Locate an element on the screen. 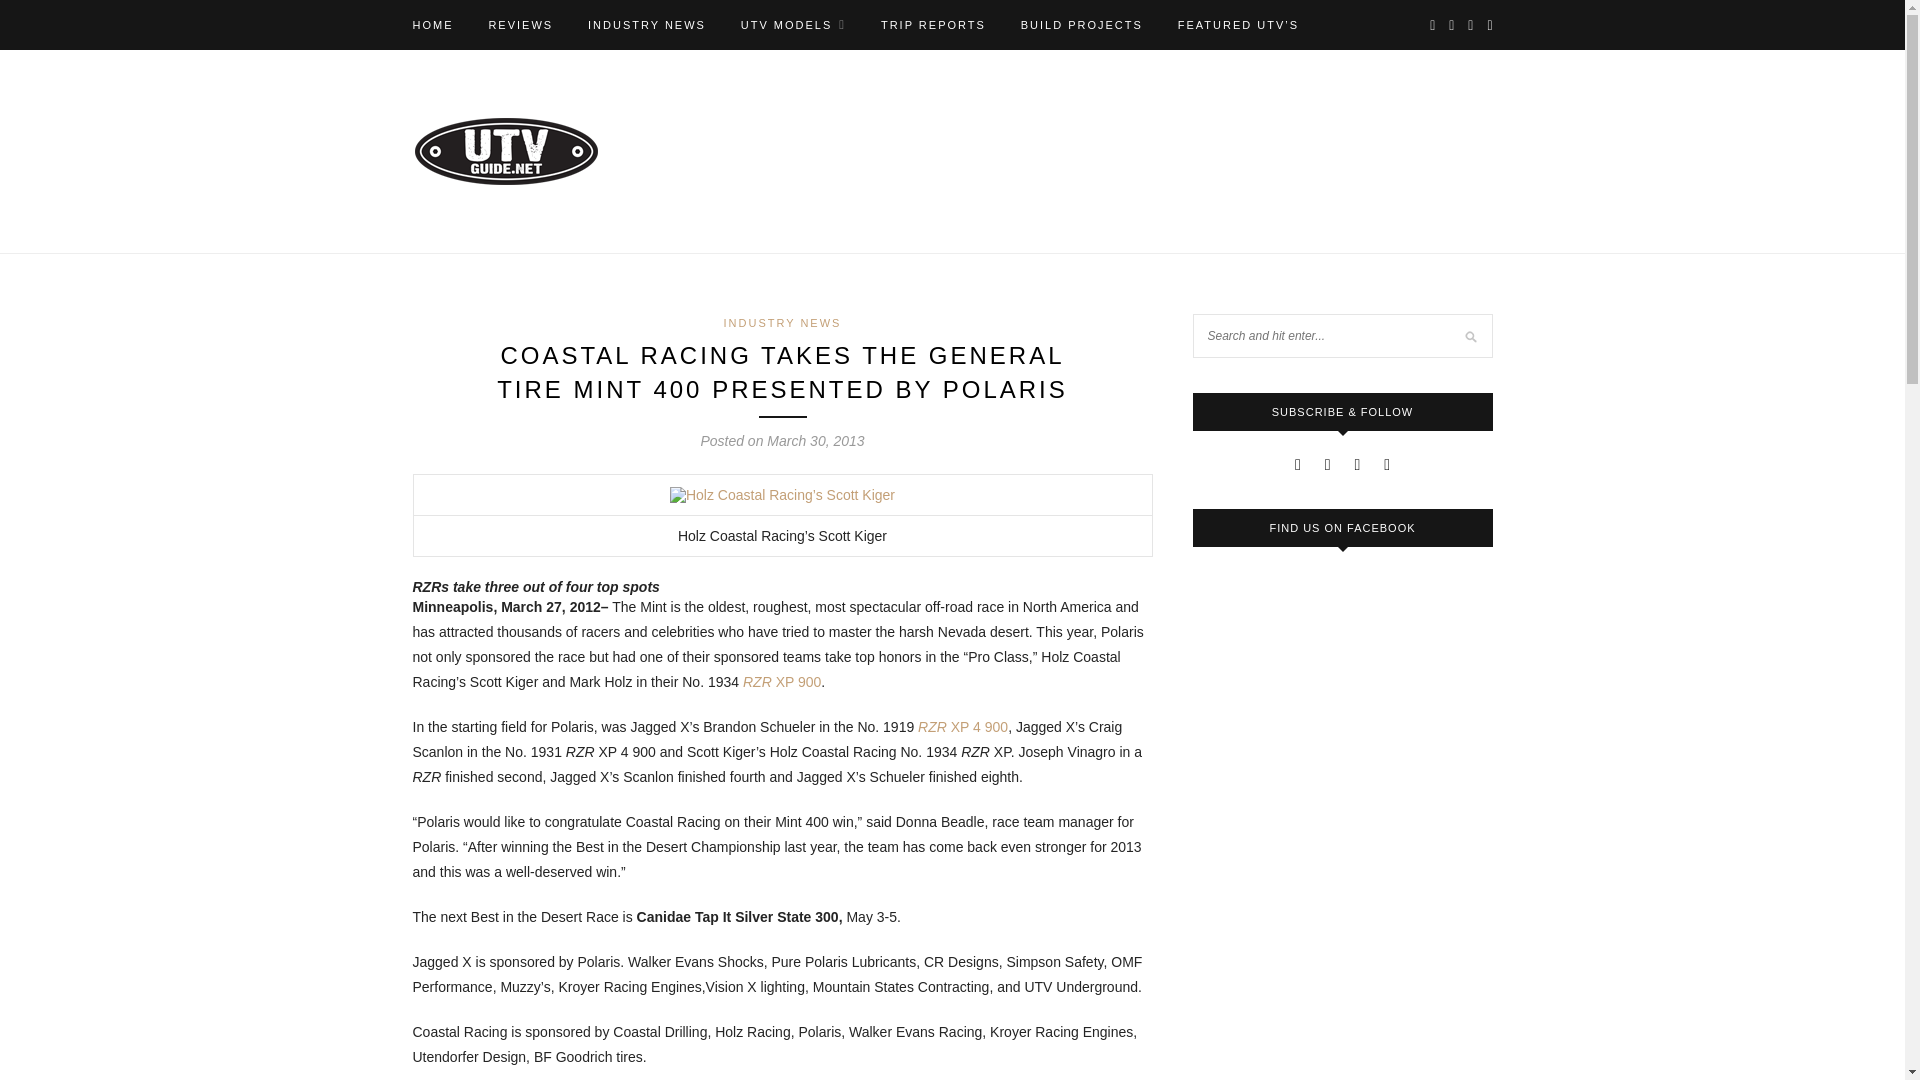 The image size is (1920, 1080). REVIEWS is located at coordinates (520, 24).